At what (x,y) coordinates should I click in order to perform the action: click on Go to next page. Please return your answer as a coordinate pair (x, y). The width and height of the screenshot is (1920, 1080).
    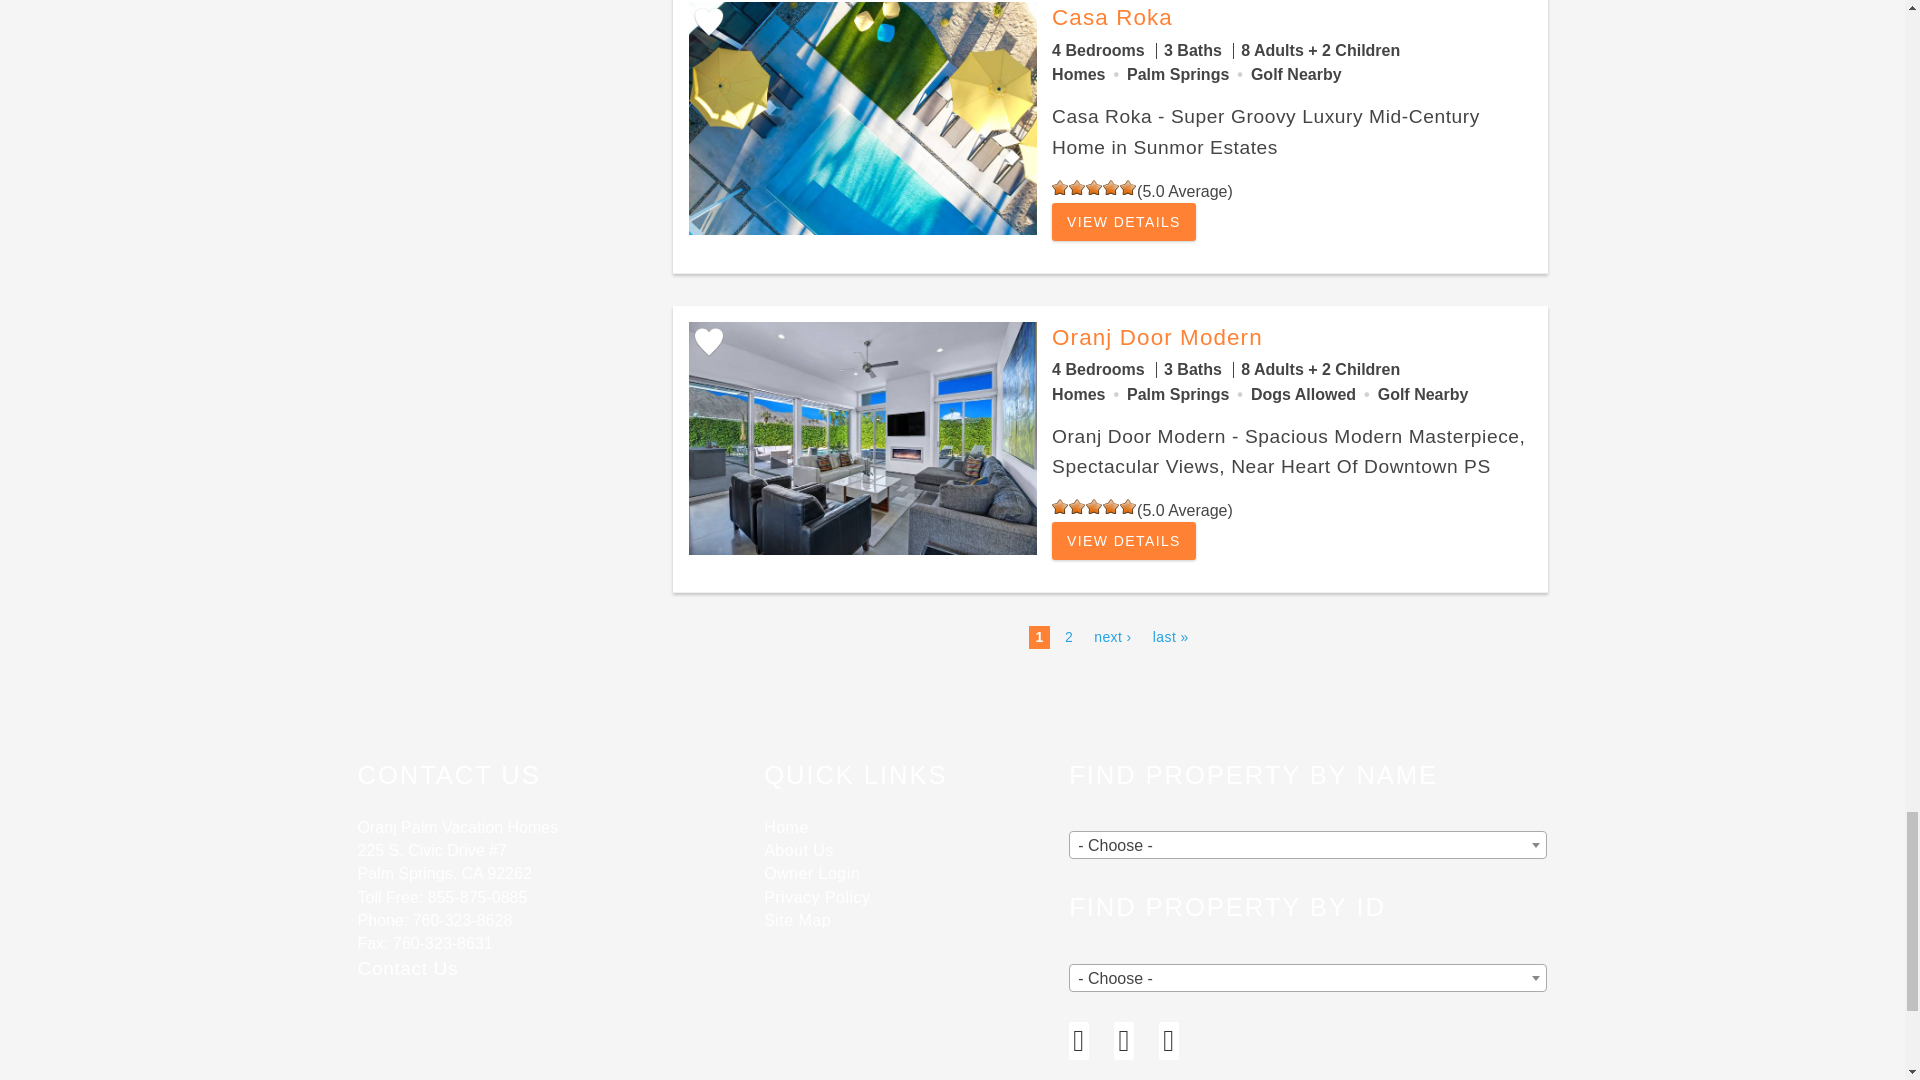
    Looking at the image, I should click on (1113, 637).